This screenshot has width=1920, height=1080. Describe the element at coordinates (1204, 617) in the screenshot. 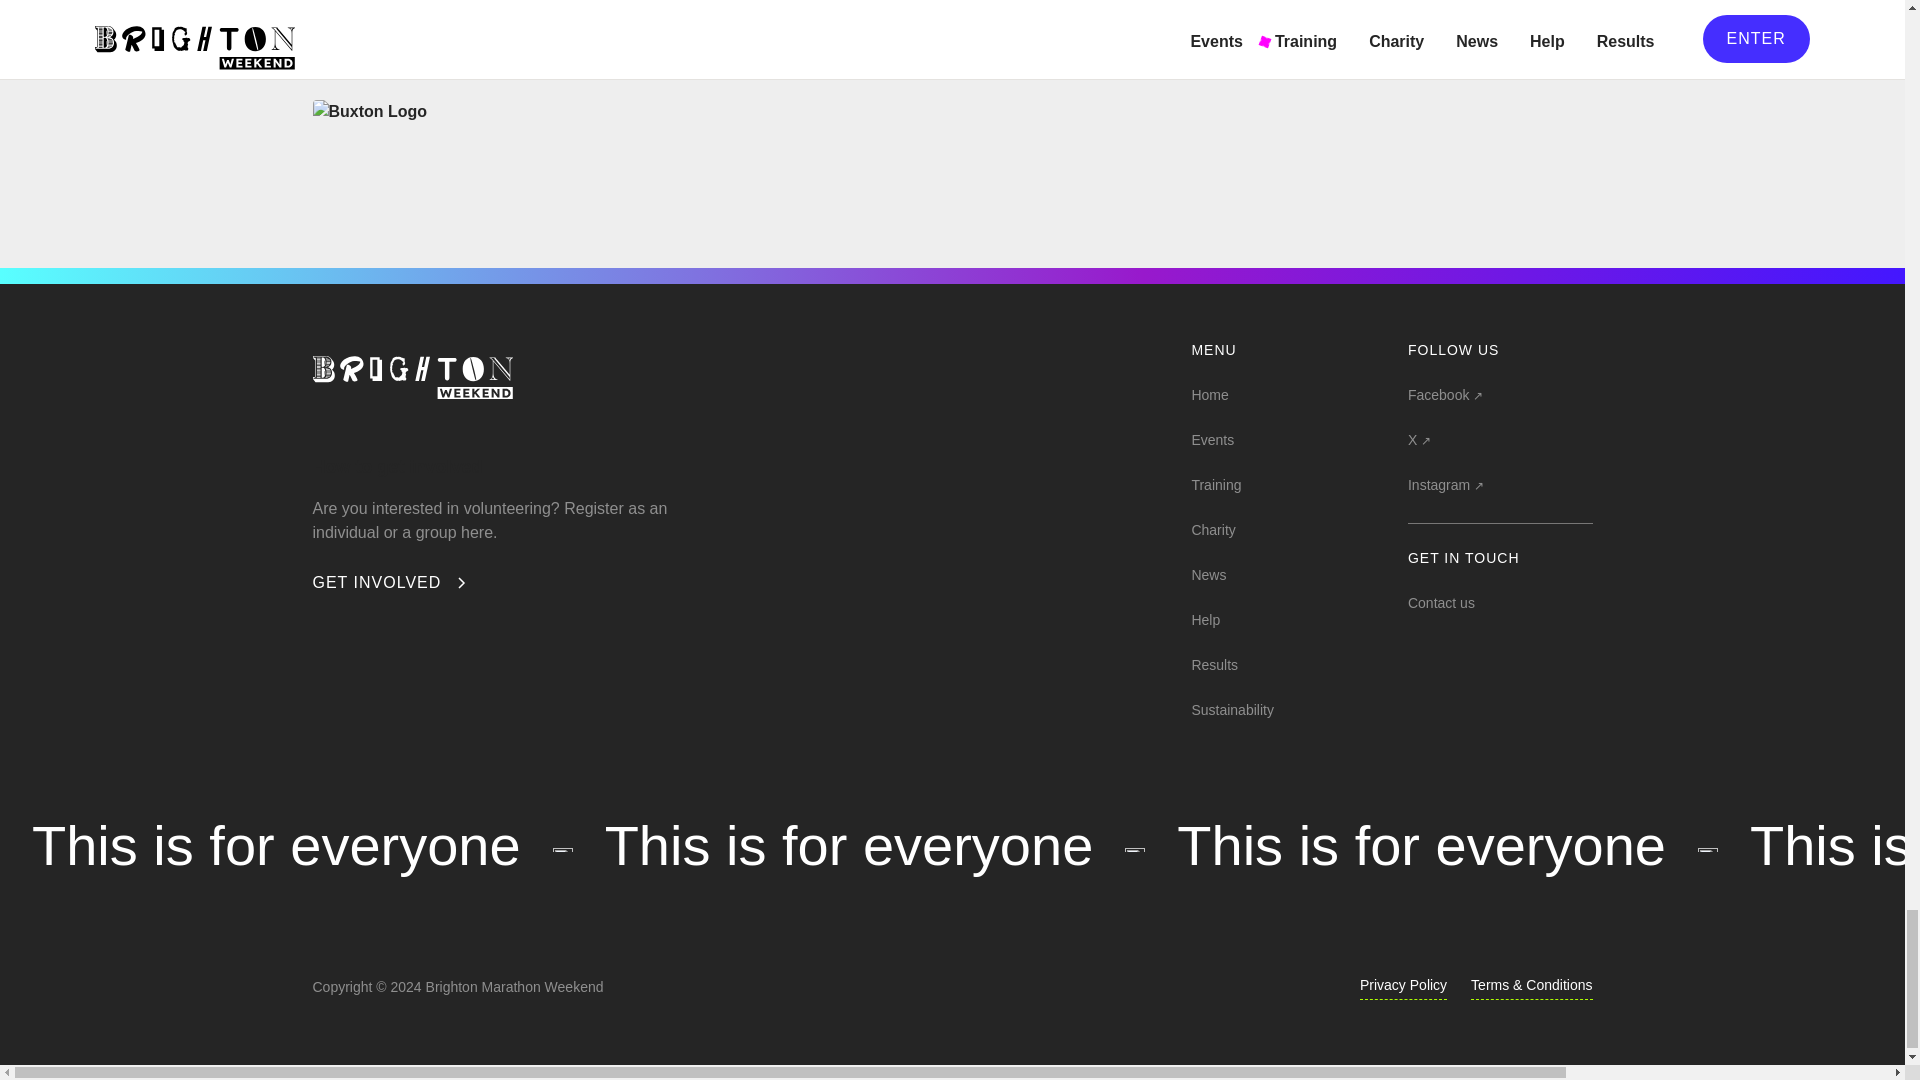

I see `Help` at that location.